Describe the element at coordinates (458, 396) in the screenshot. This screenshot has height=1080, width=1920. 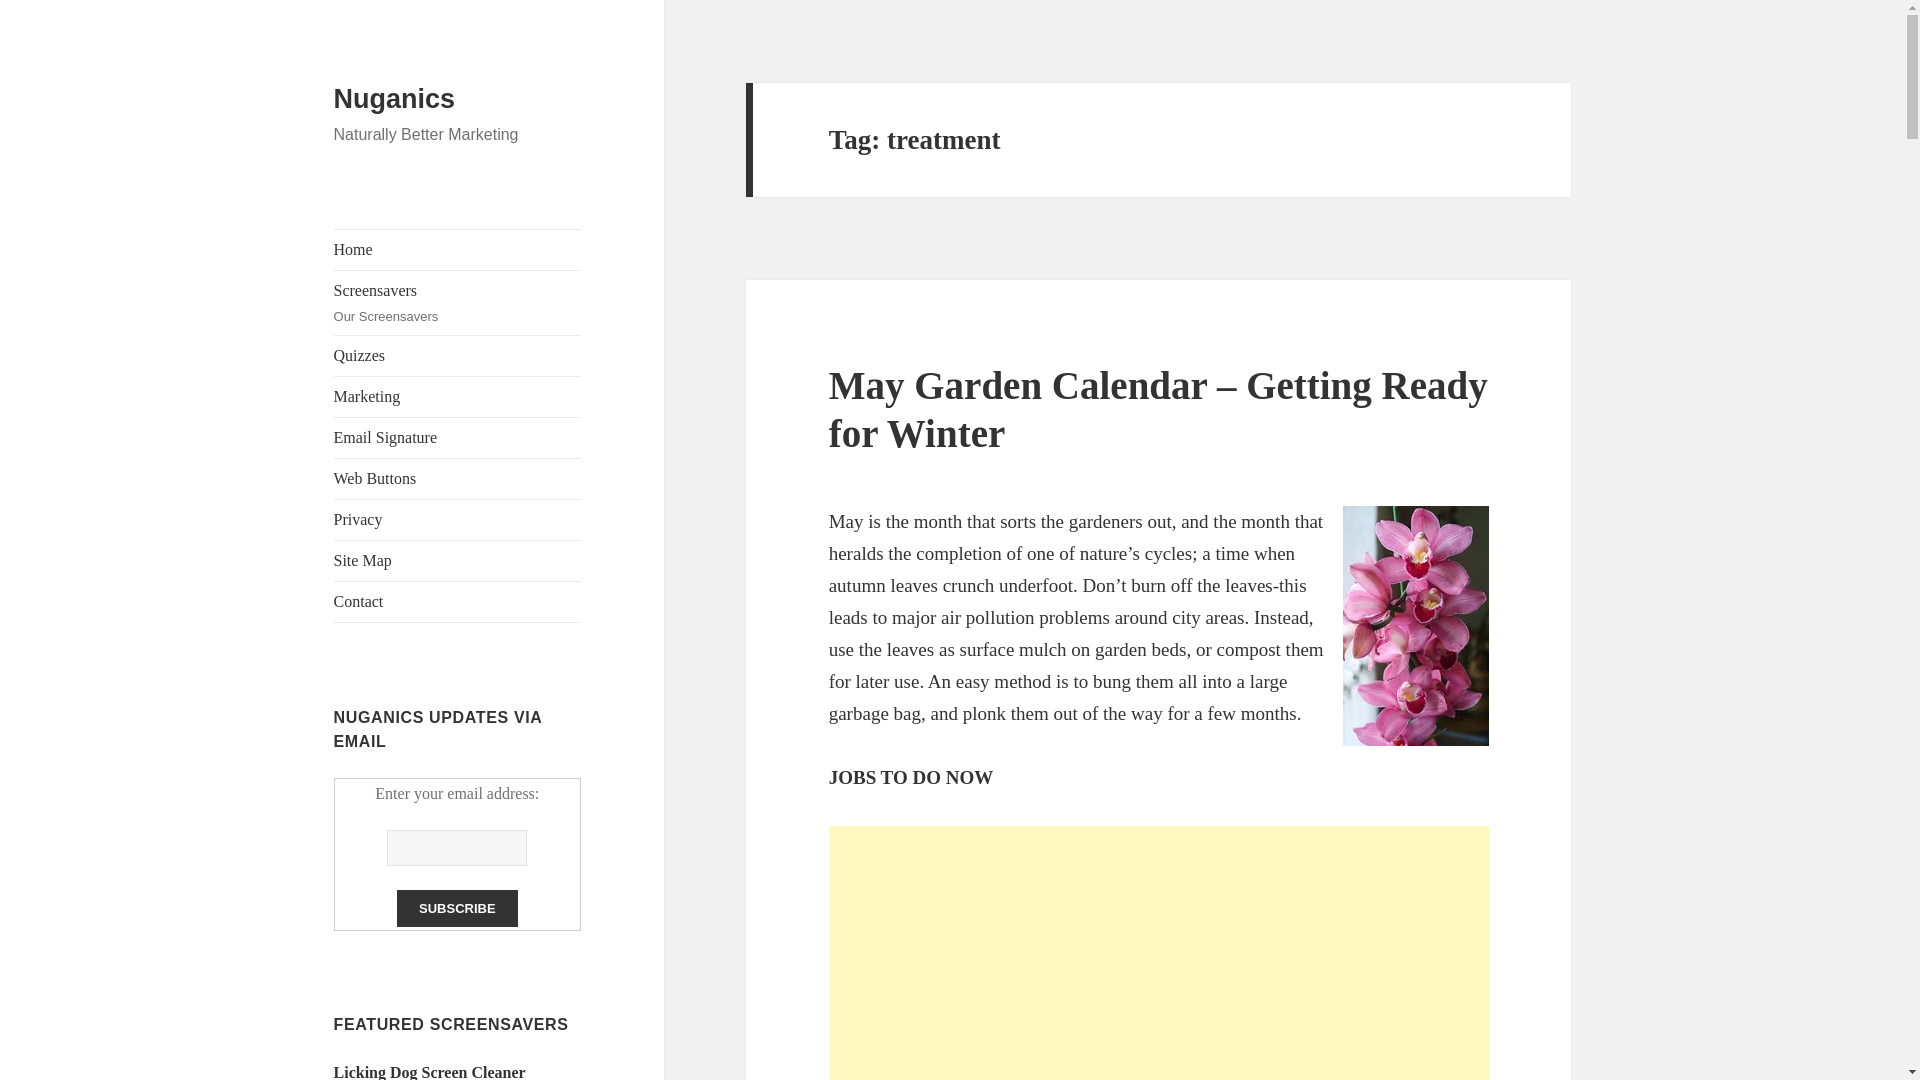
I see `Marketing` at that location.